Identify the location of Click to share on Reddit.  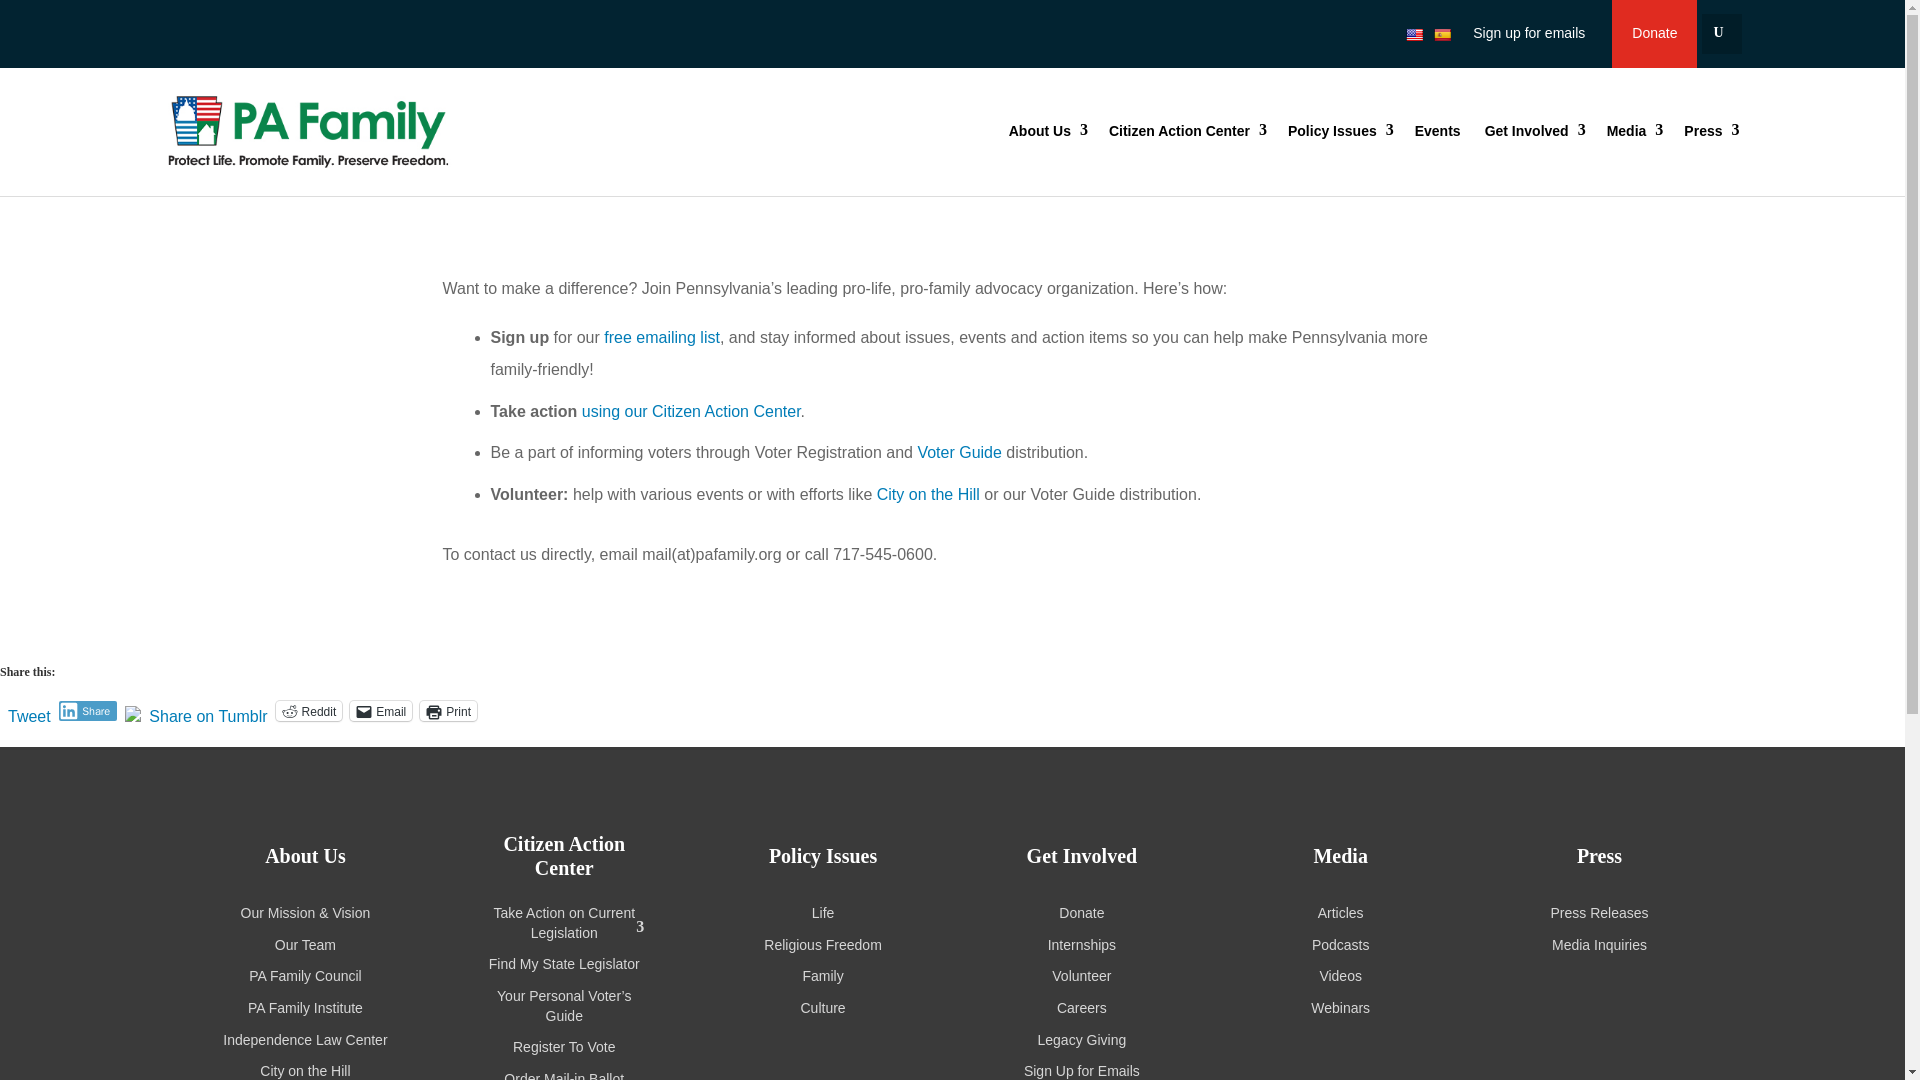
(310, 710).